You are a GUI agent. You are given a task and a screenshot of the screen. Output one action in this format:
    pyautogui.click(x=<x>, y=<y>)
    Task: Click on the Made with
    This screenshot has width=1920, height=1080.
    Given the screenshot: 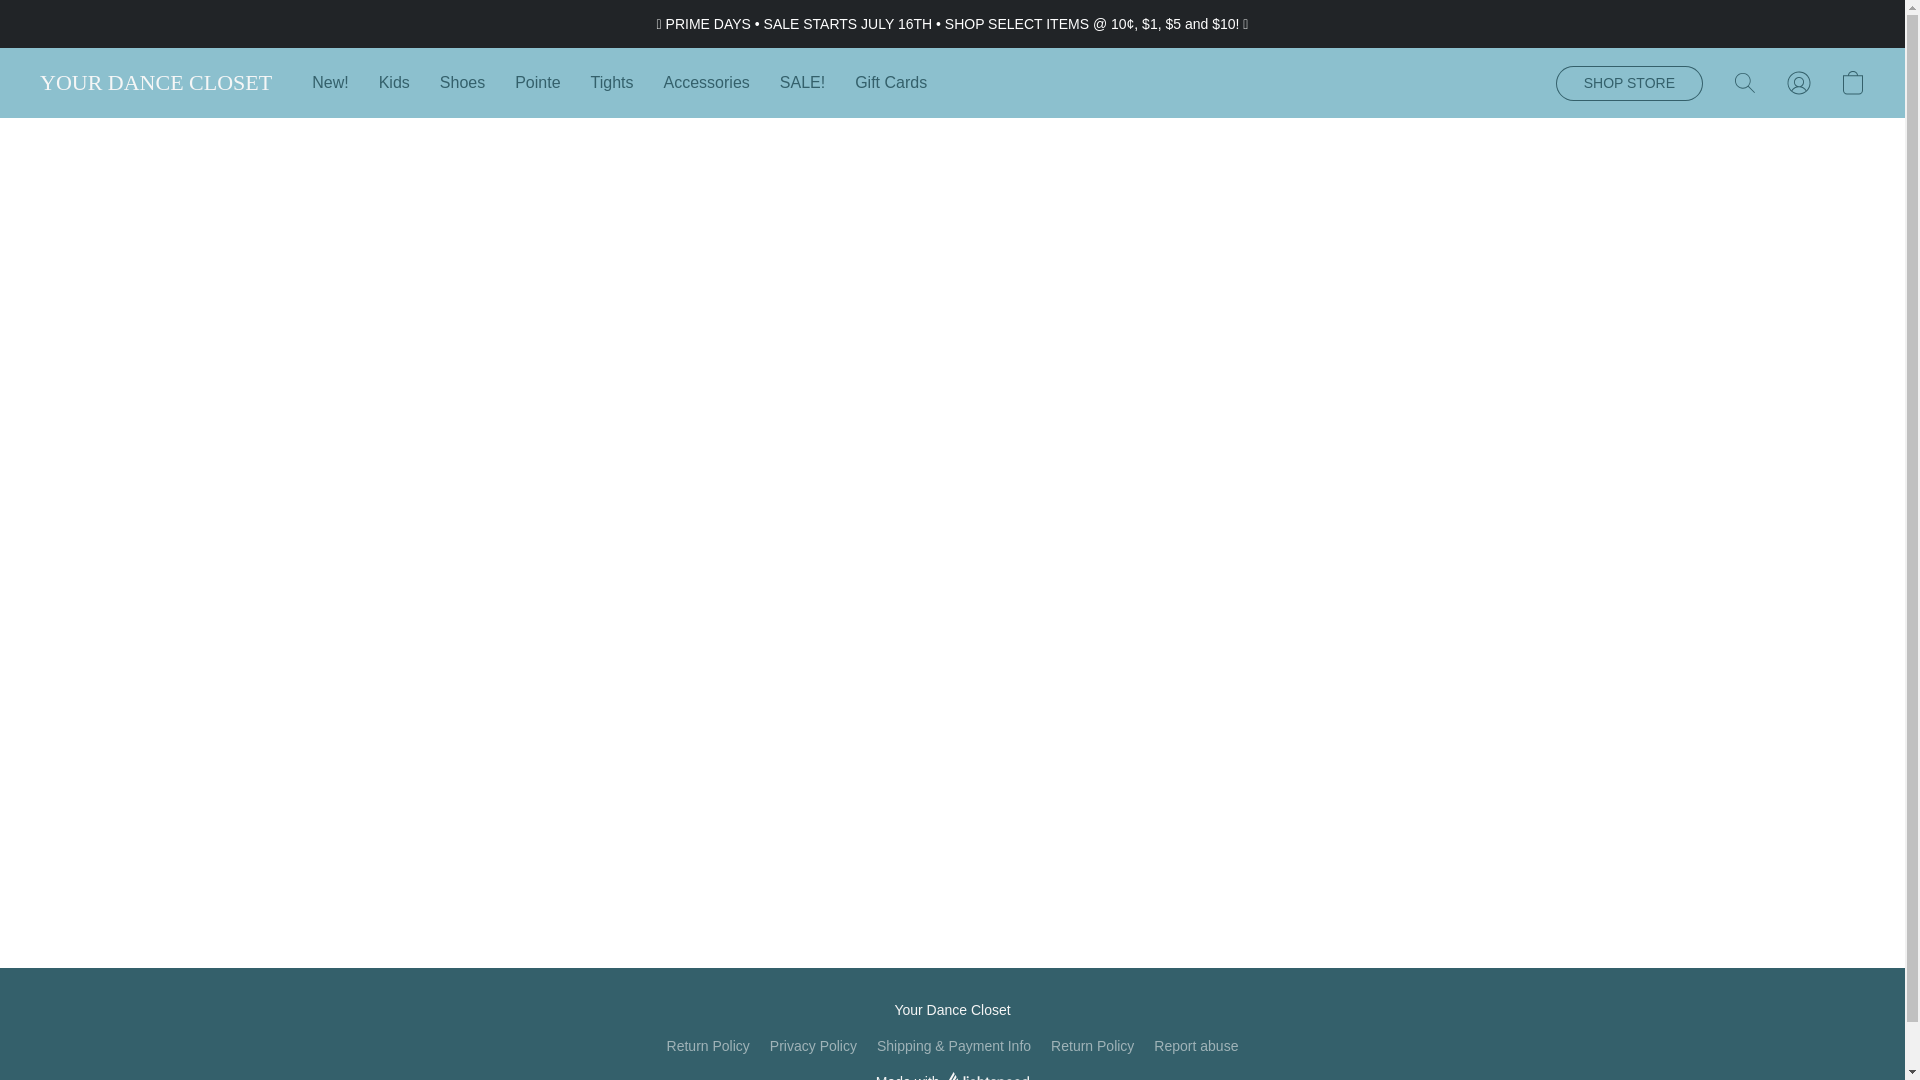 What is the action you would take?
    pyautogui.click(x=952, y=1075)
    